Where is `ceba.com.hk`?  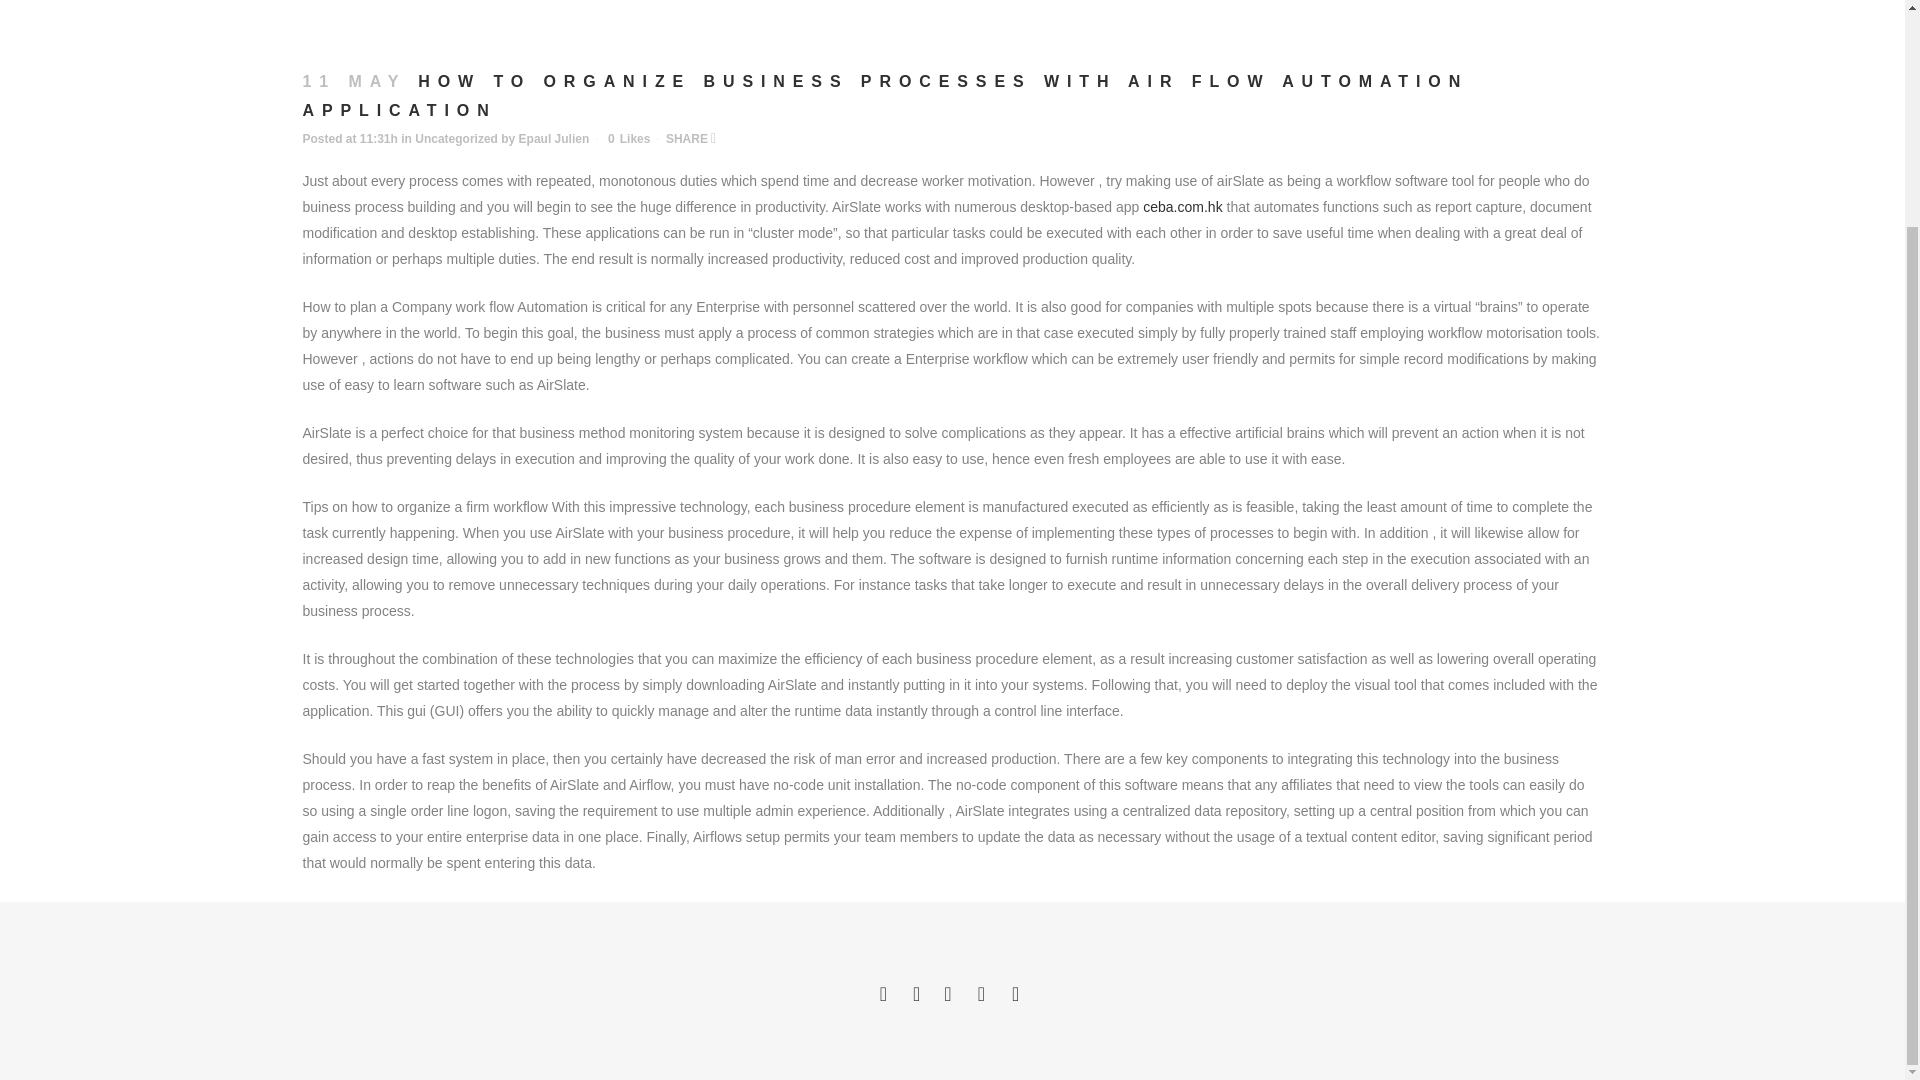 ceba.com.hk is located at coordinates (1182, 206).